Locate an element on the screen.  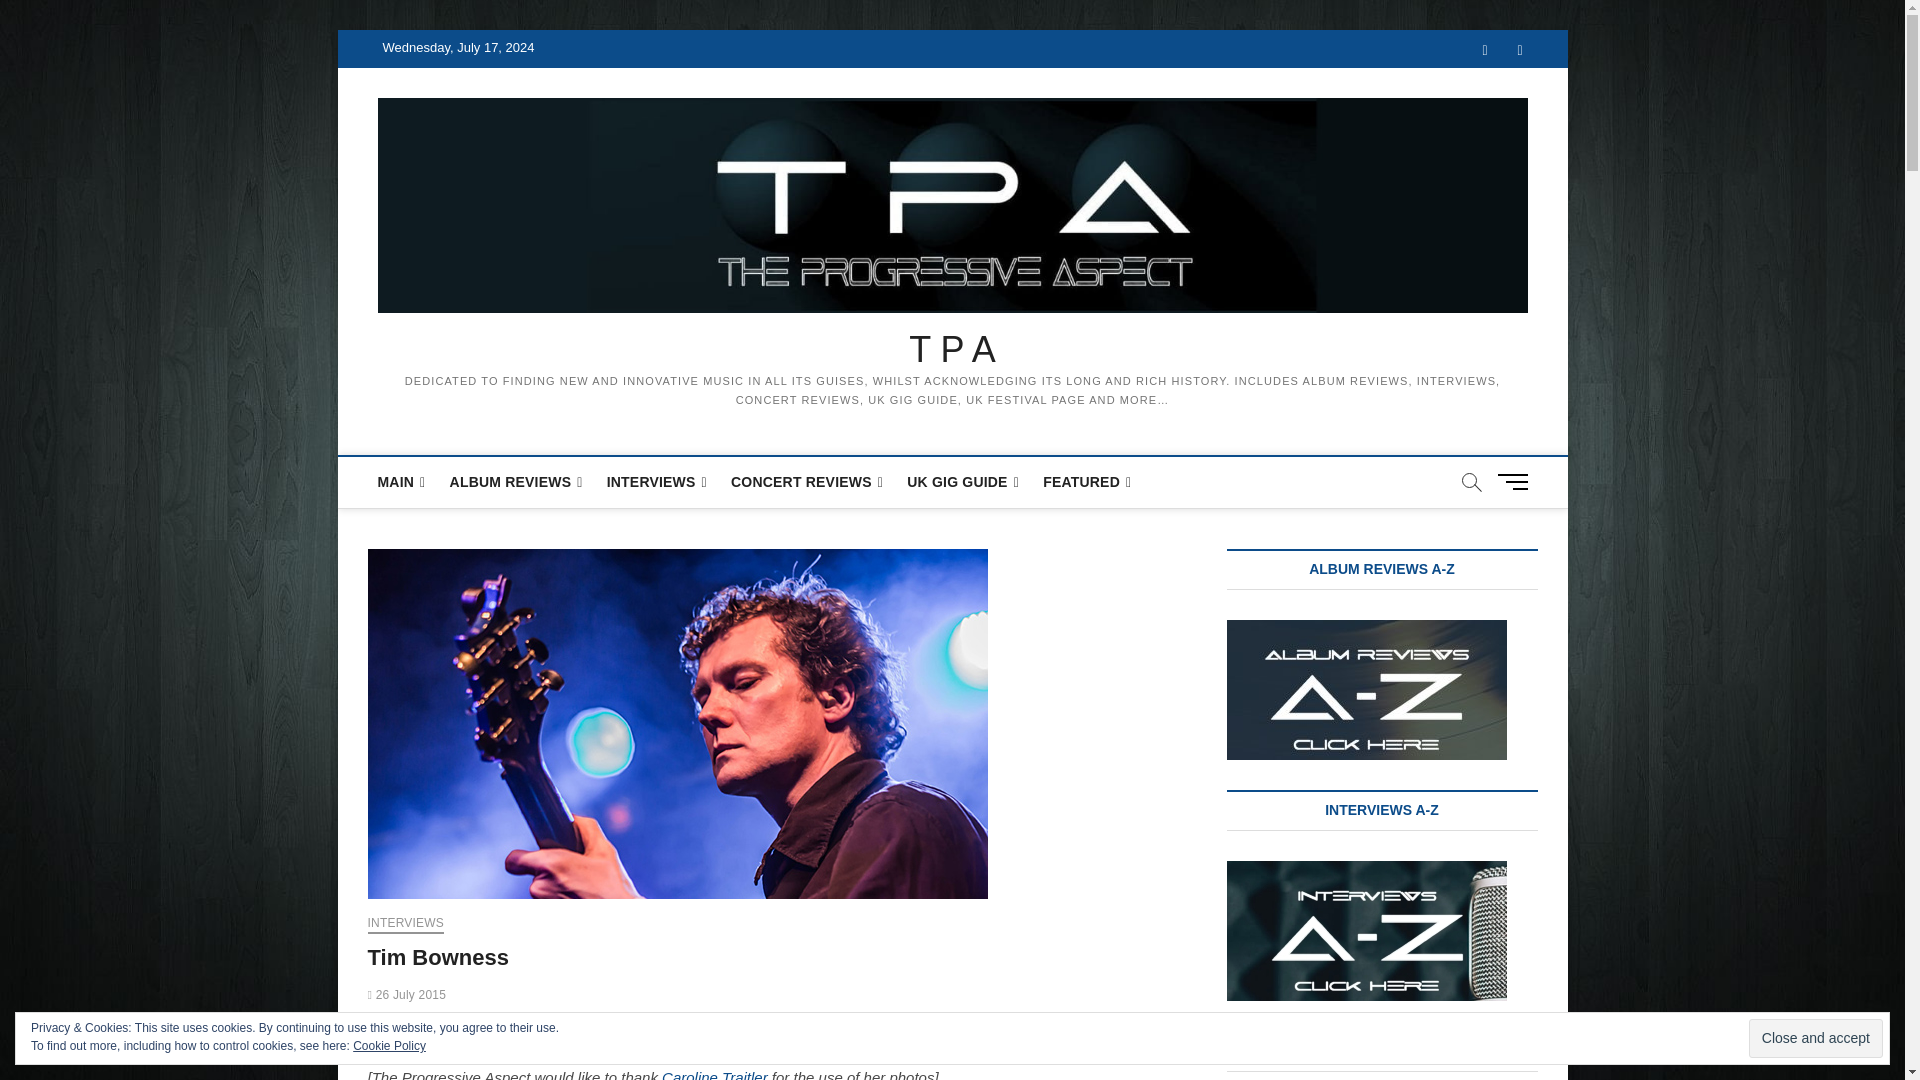
MAIN is located at coordinates (402, 482).